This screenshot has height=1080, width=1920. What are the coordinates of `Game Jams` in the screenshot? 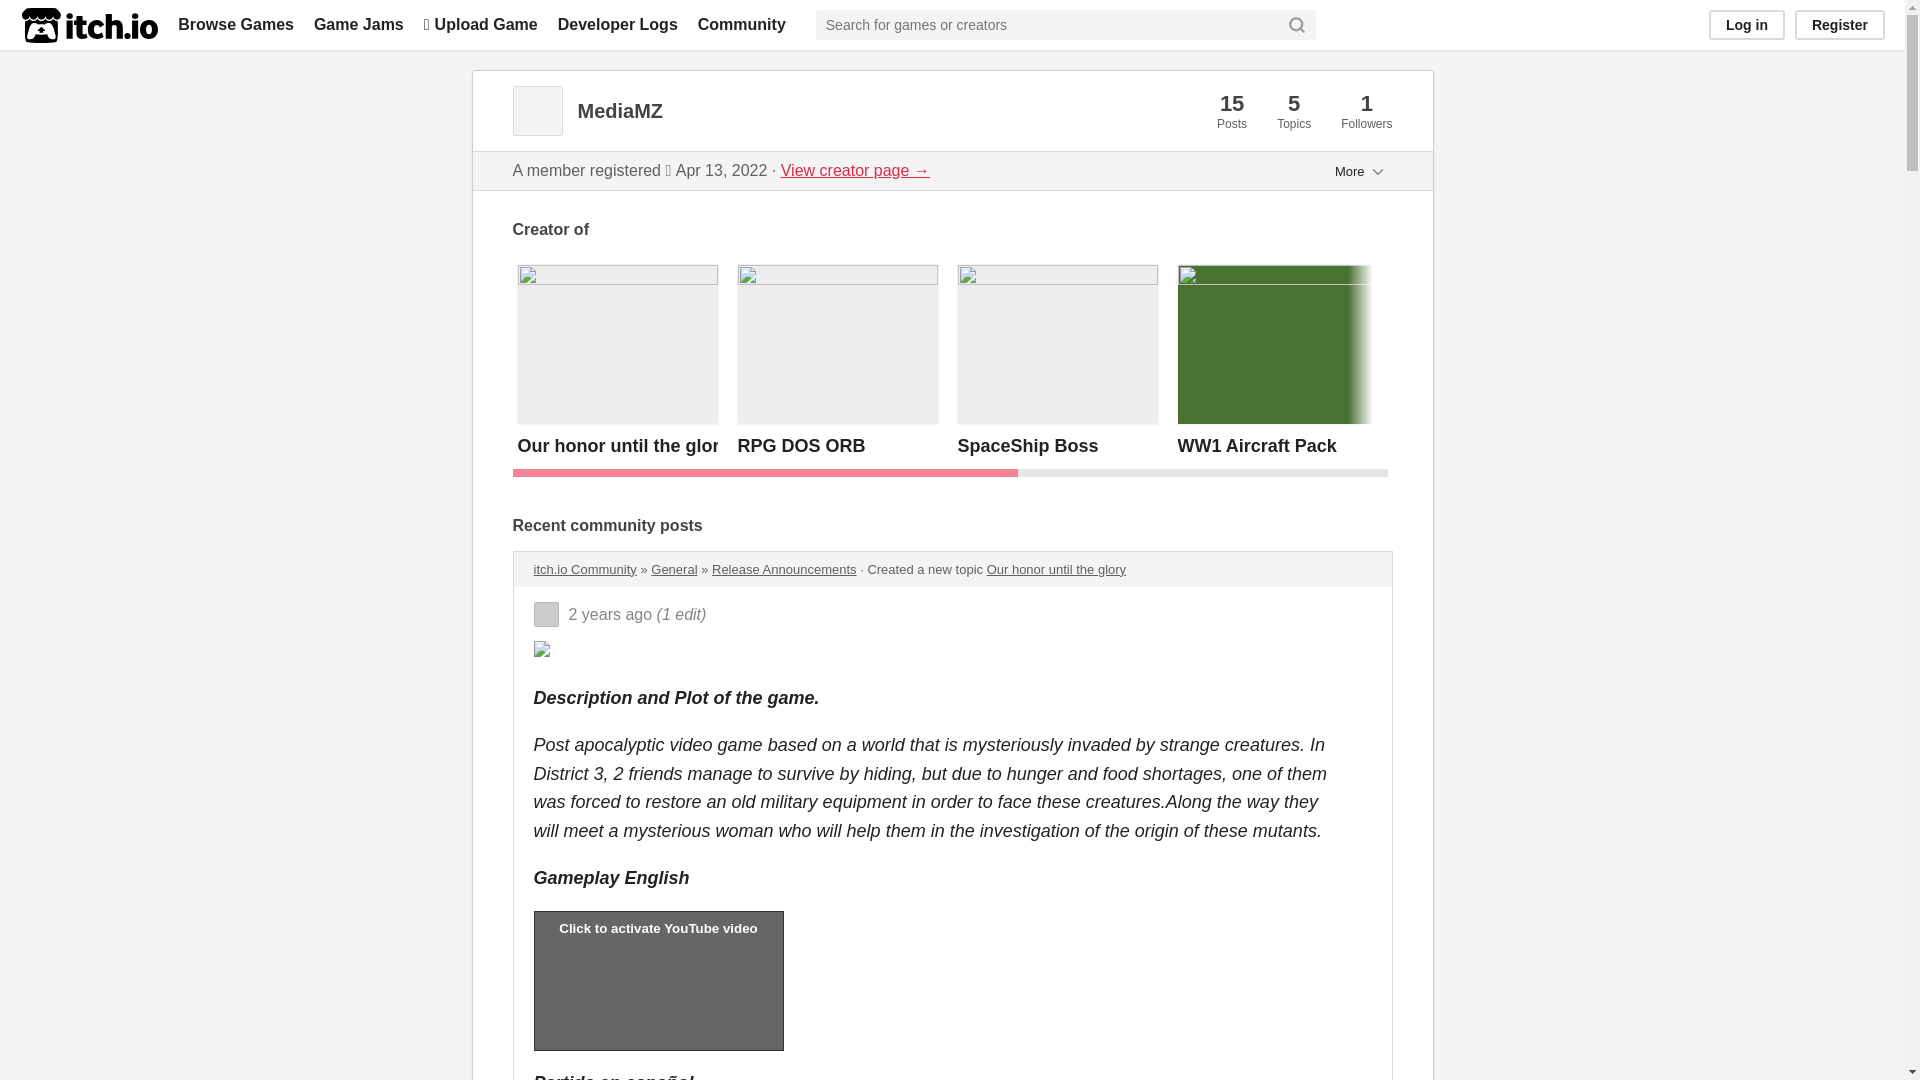 It's located at (358, 24).